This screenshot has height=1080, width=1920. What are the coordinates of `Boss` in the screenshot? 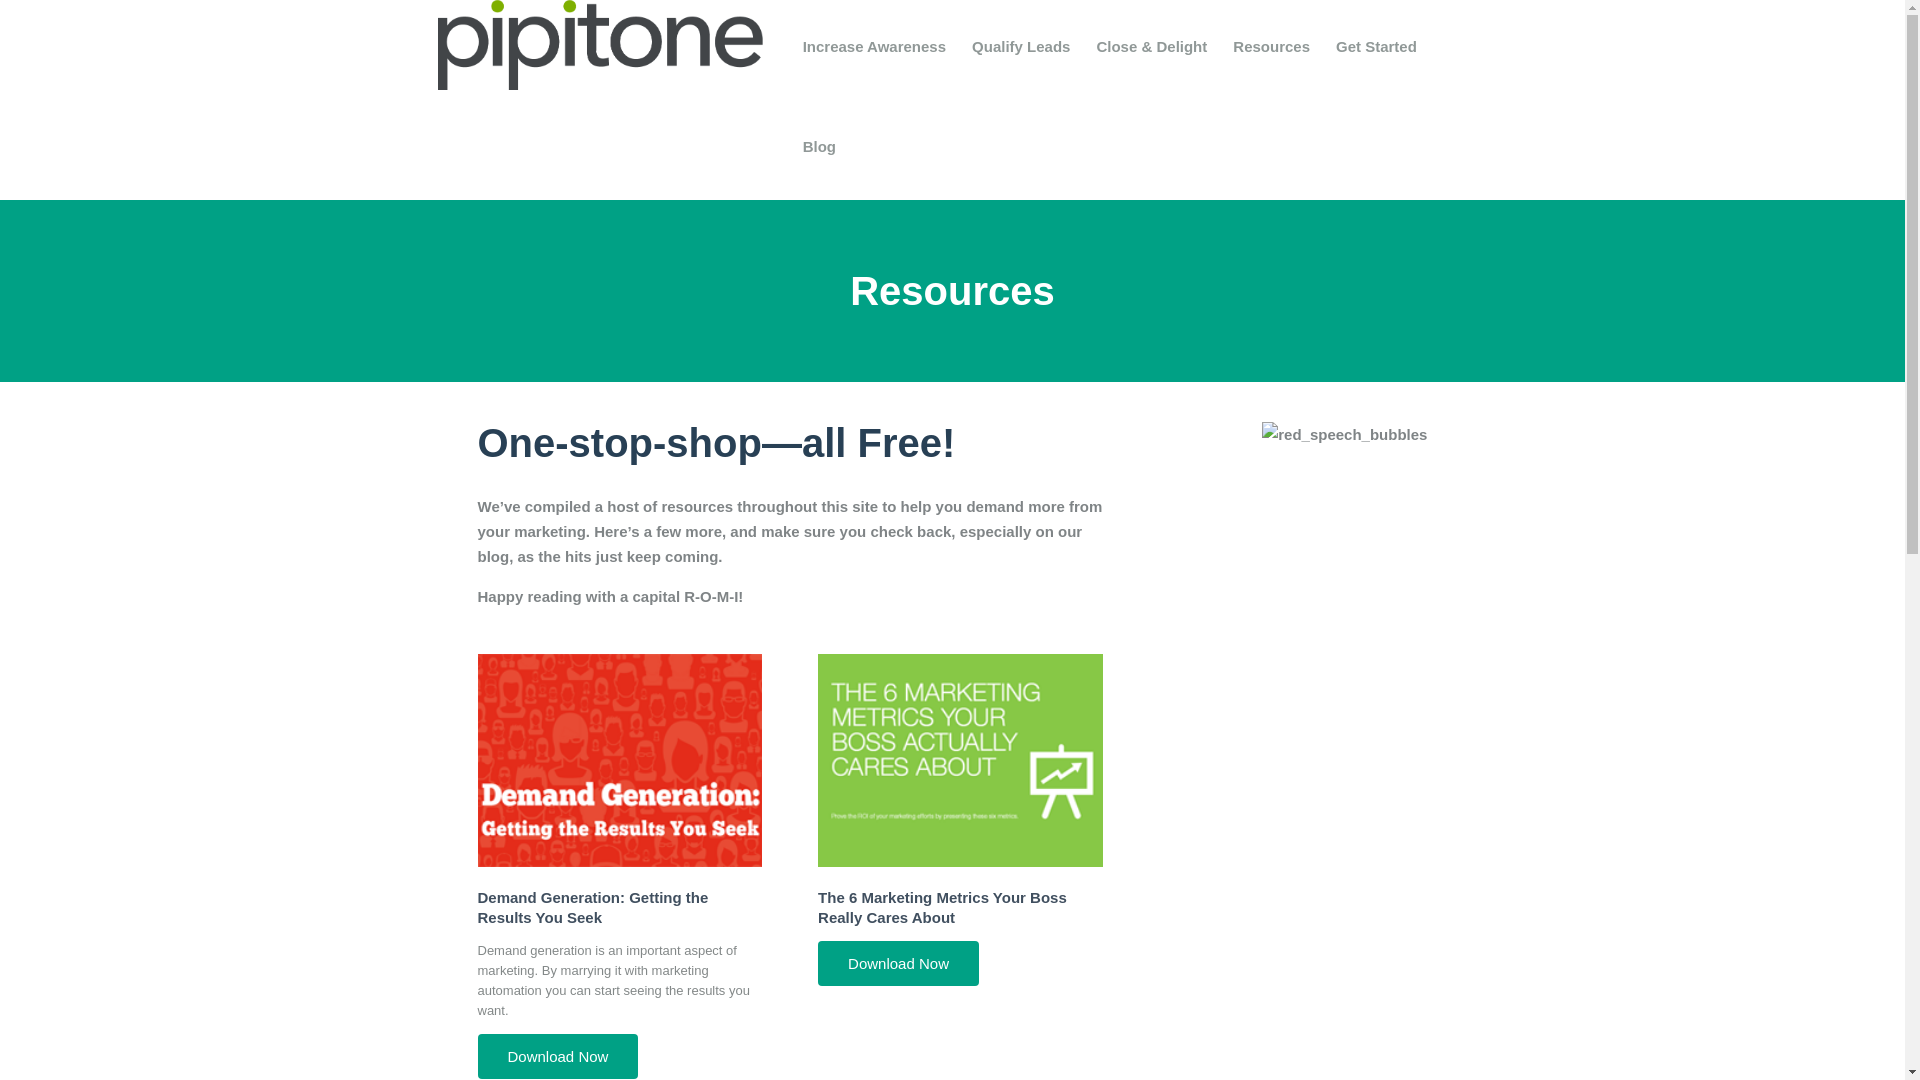 It's located at (960, 760).